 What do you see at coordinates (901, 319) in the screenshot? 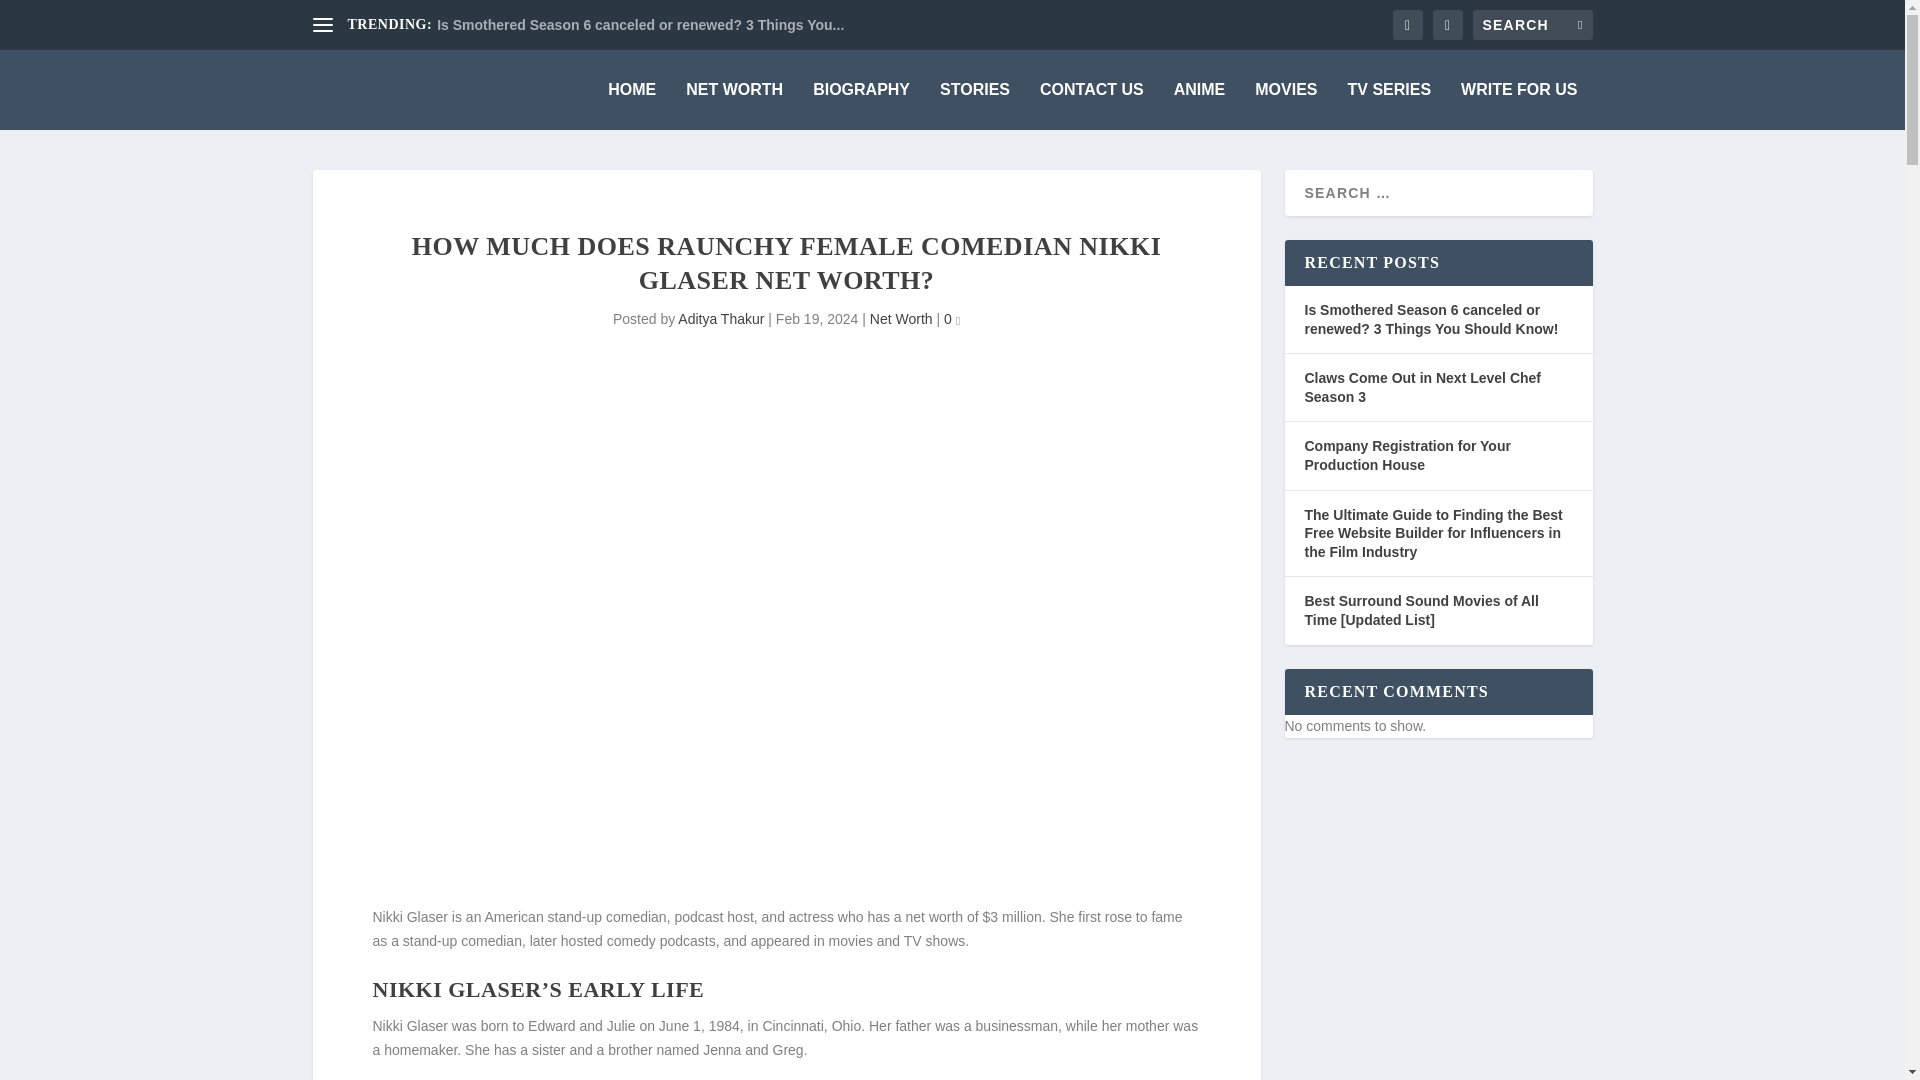
I see `Net Worth` at bounding box center [901, 319].